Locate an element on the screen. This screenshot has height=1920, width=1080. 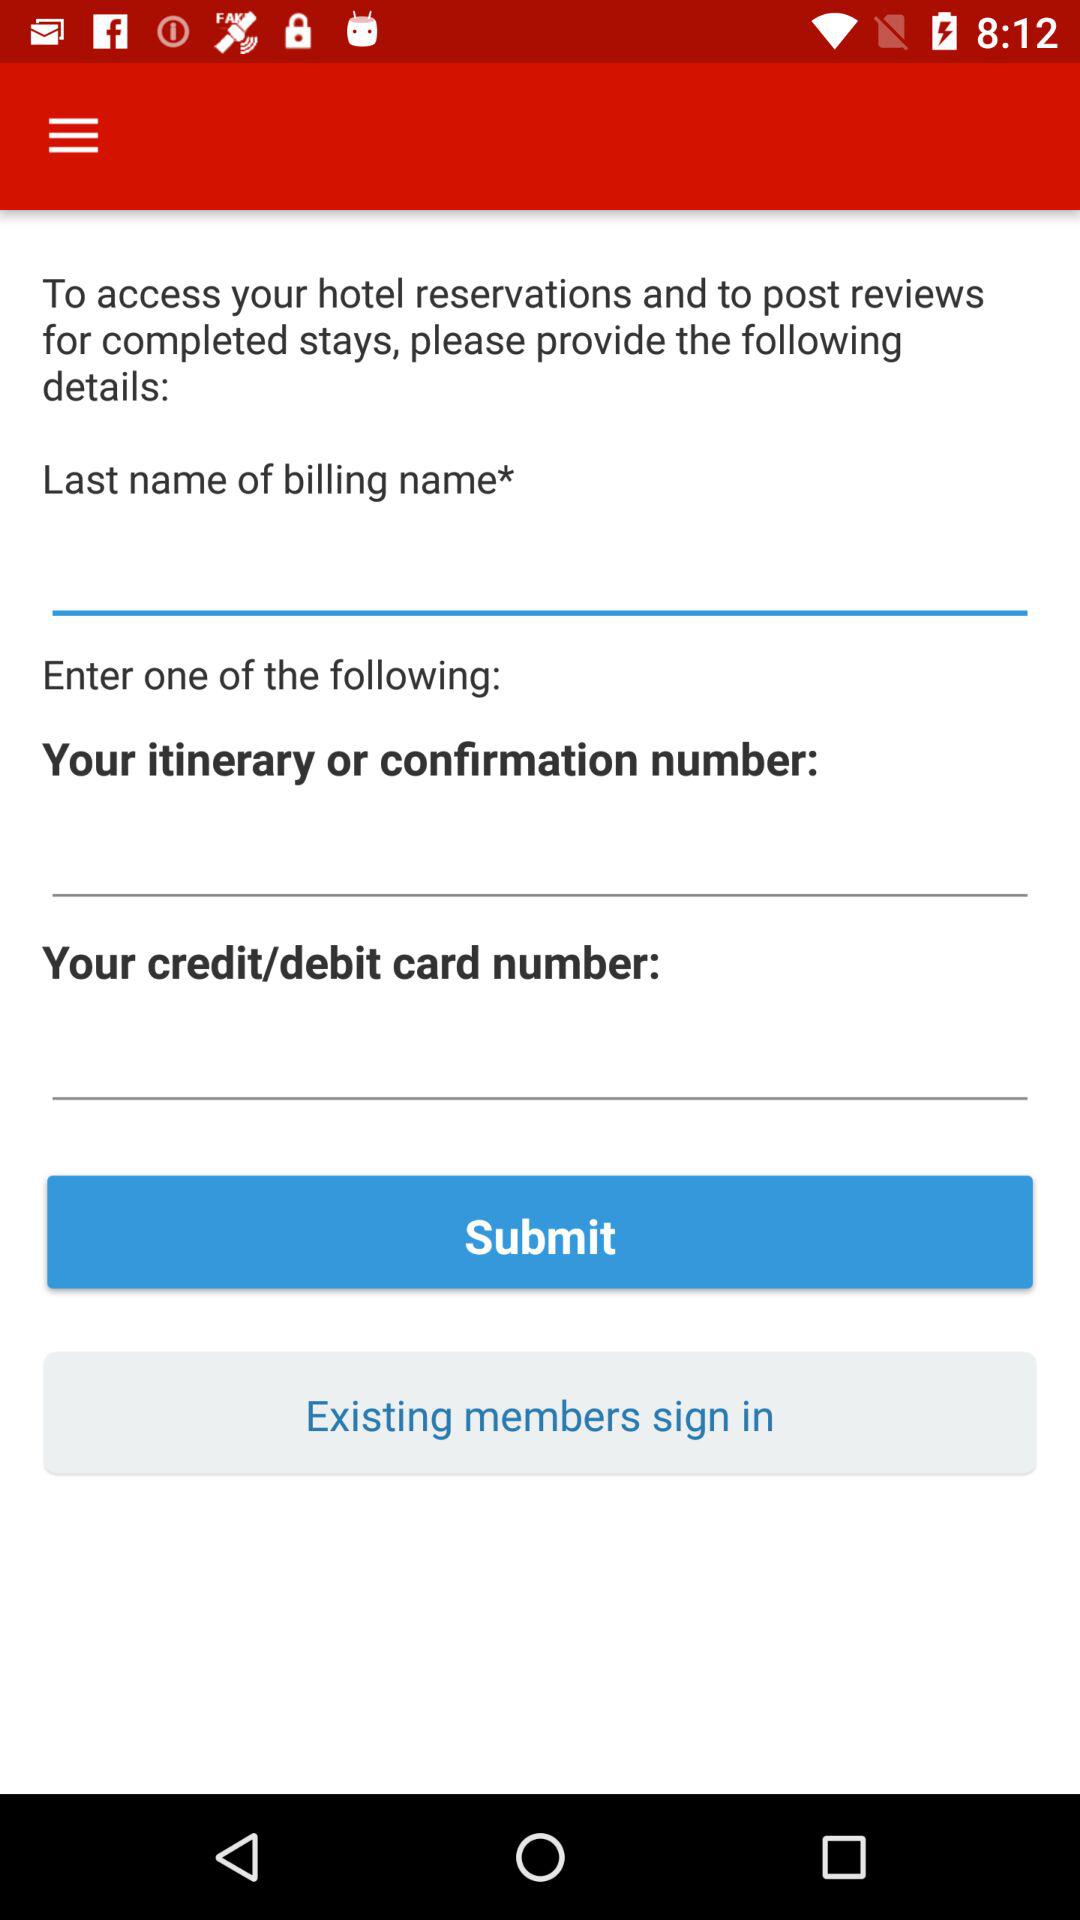
turn off the submit is located at coordinates (540, 1235).